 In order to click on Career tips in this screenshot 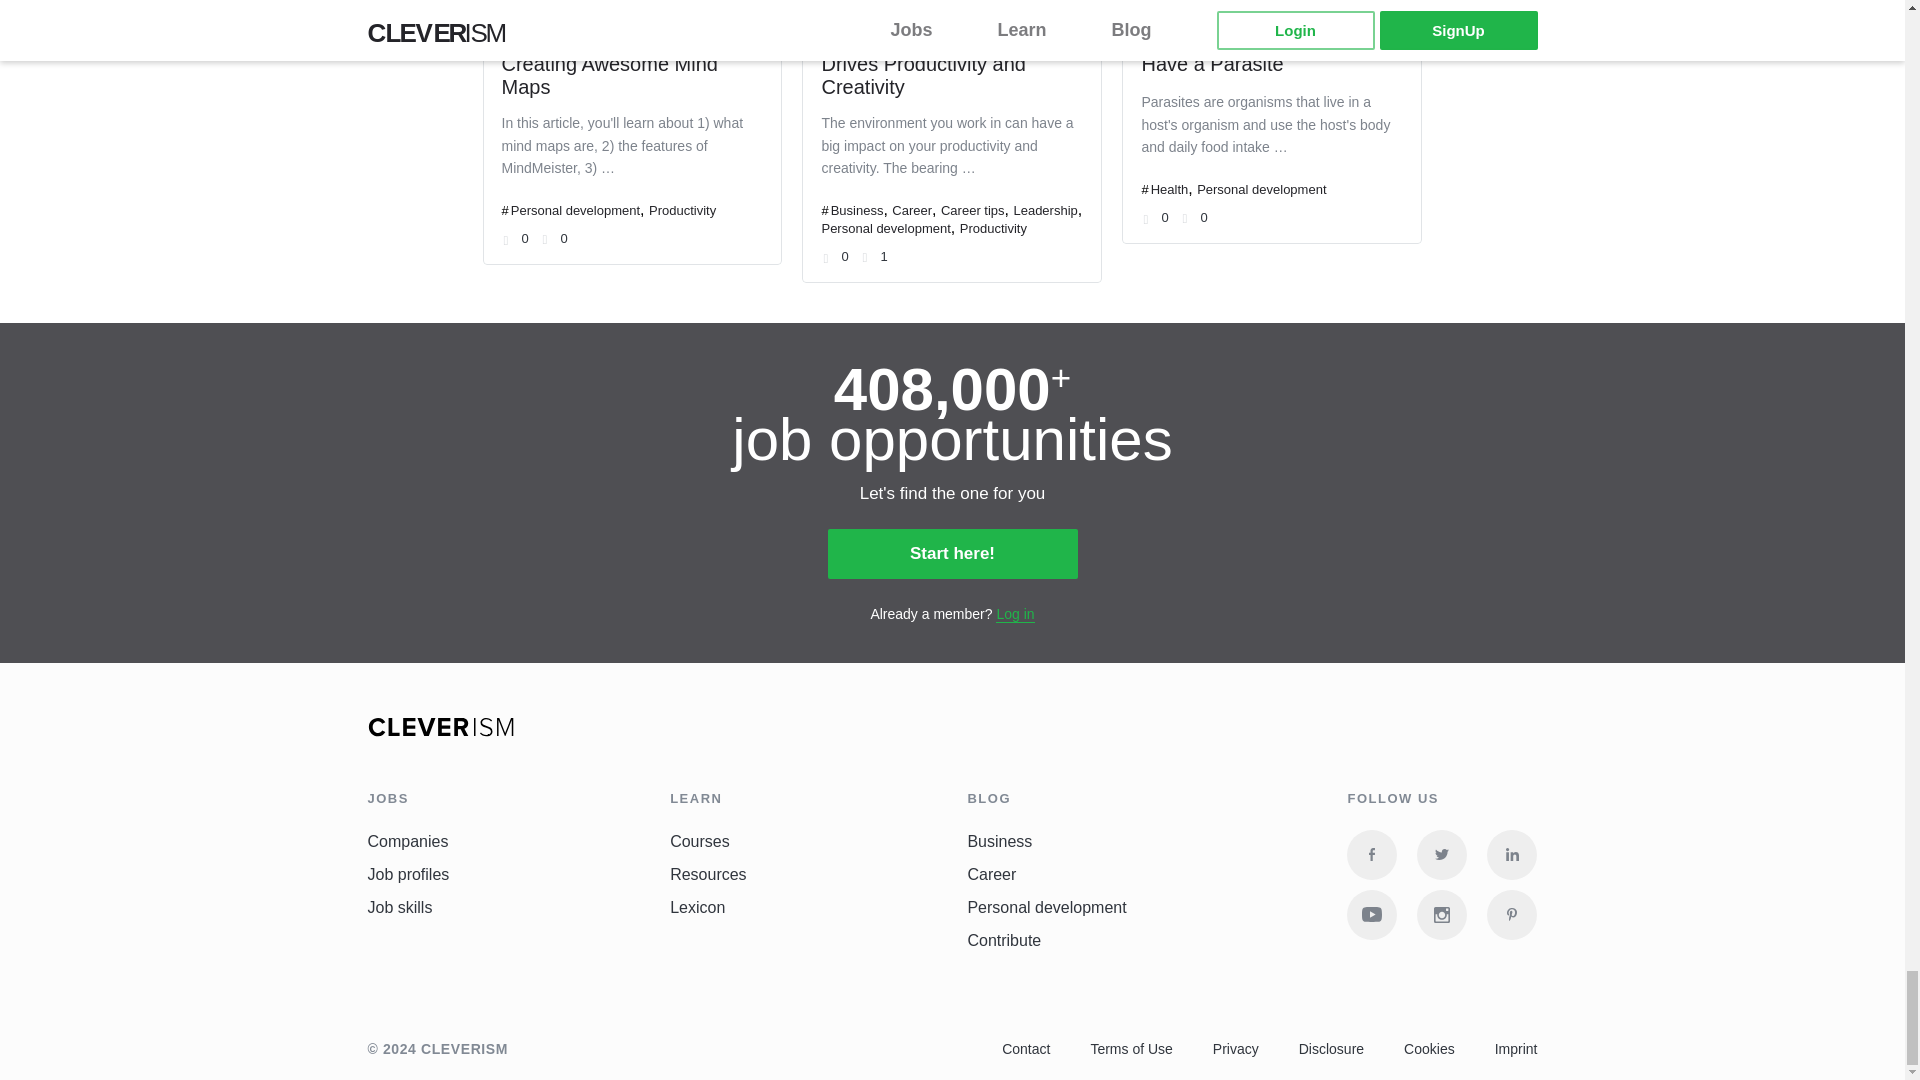, I will do `click(972, 210)`.